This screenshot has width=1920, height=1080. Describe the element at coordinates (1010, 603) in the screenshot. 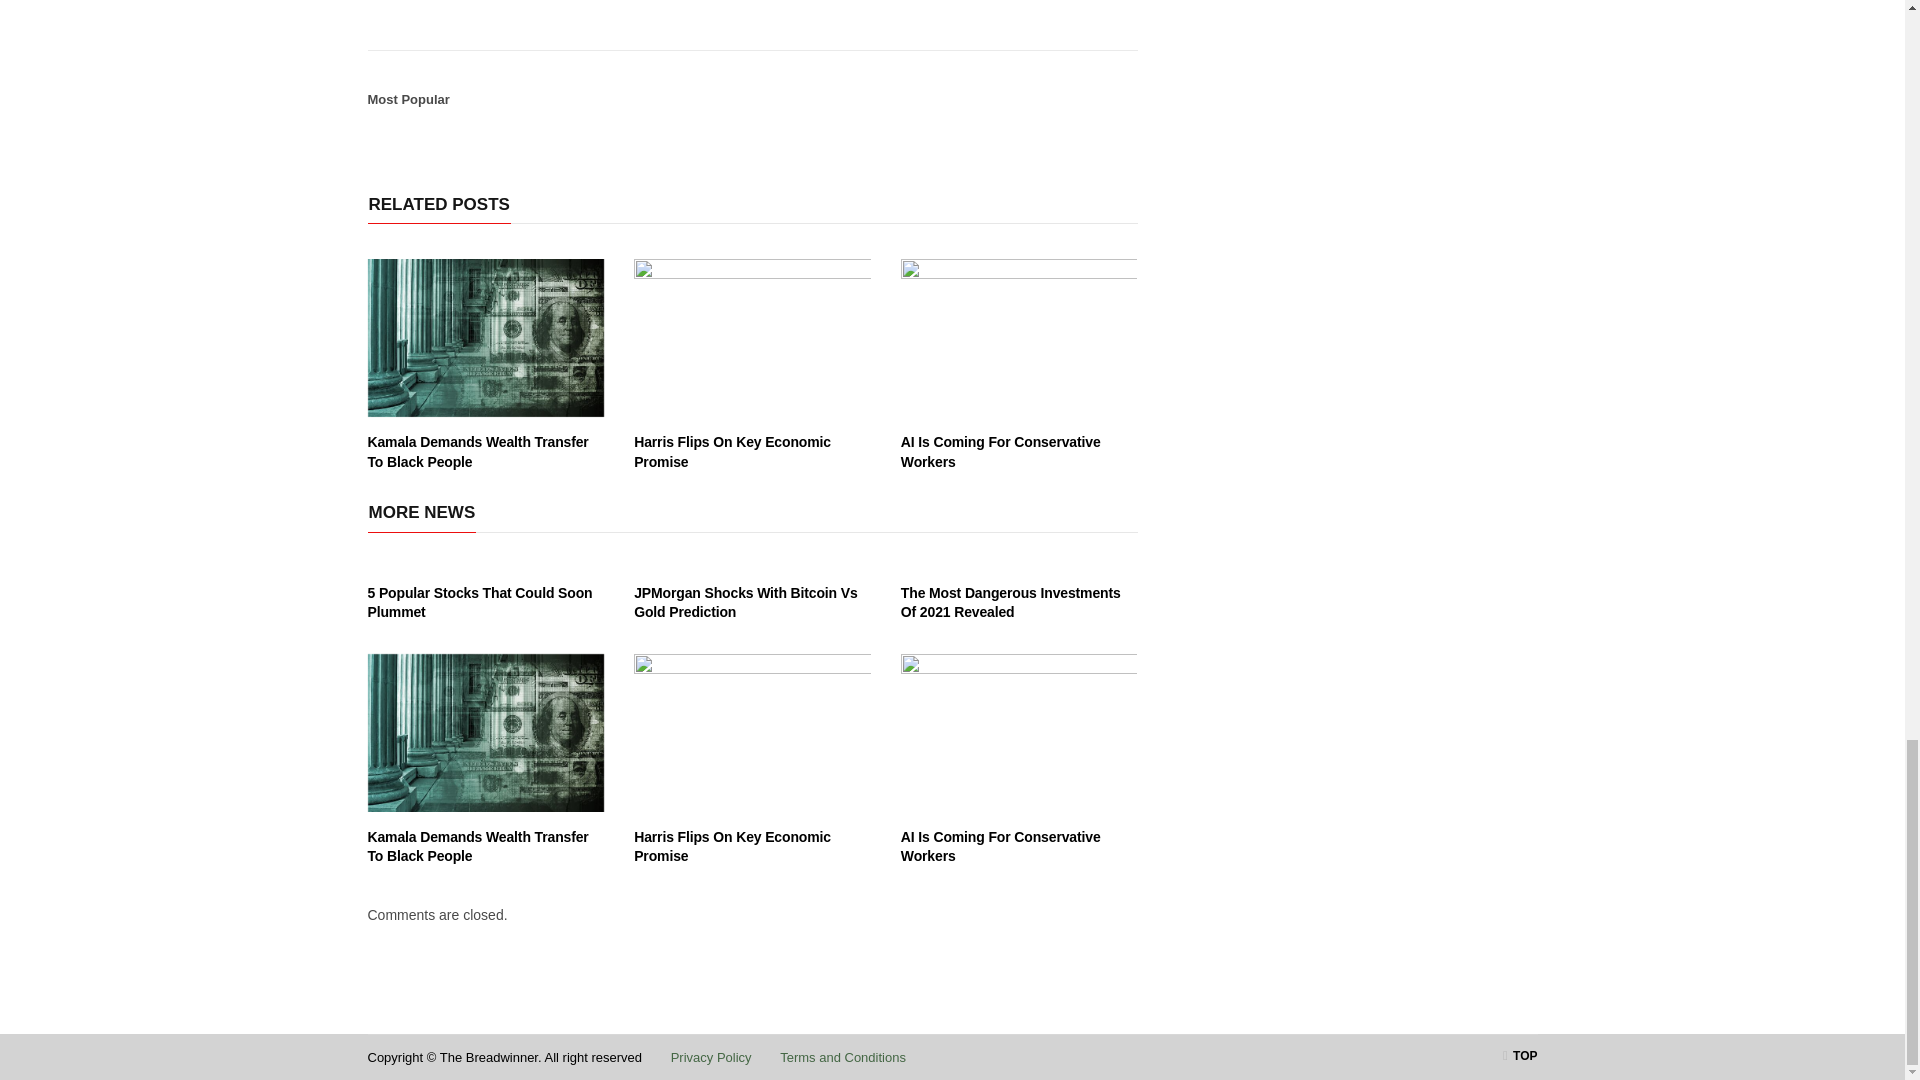

I see `The Most Dangerous Investments Of 2021 Revealed` at that location.